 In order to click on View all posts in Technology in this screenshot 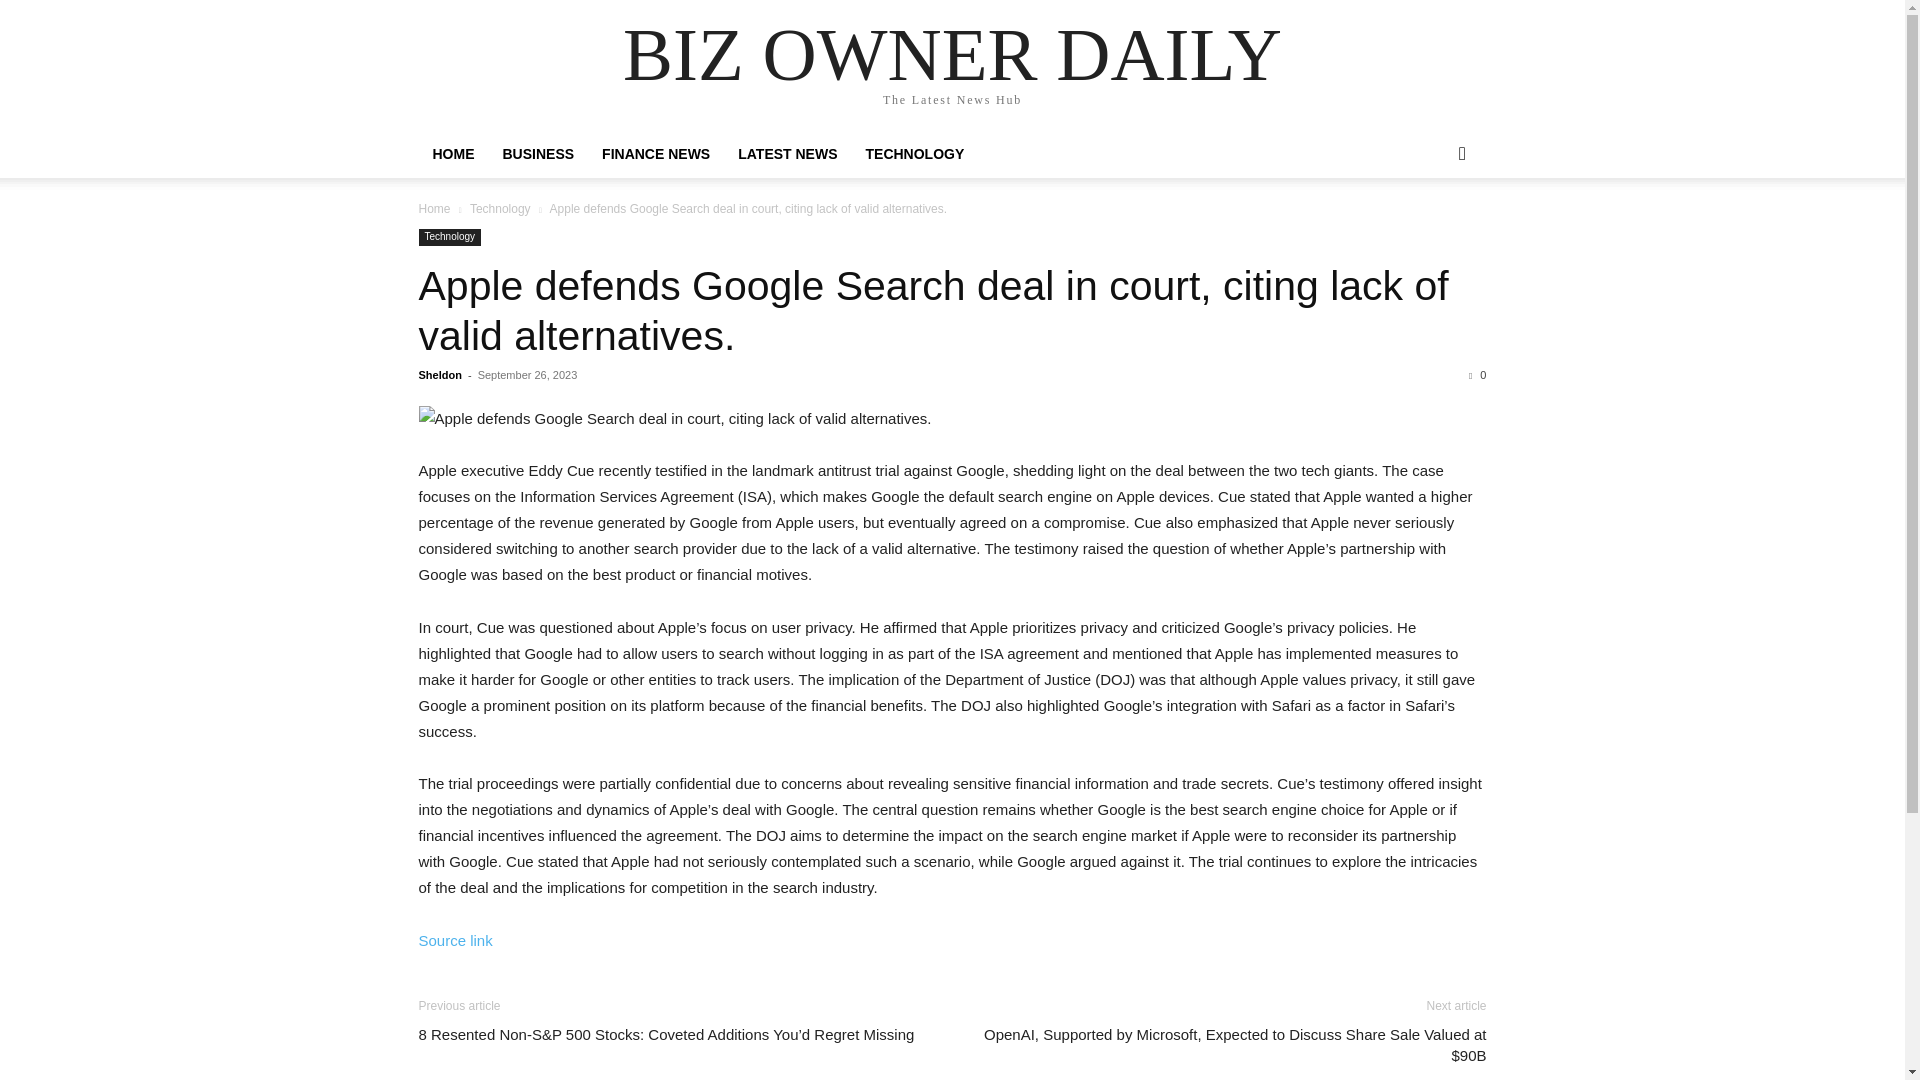, I will do `click(500, 208)`.